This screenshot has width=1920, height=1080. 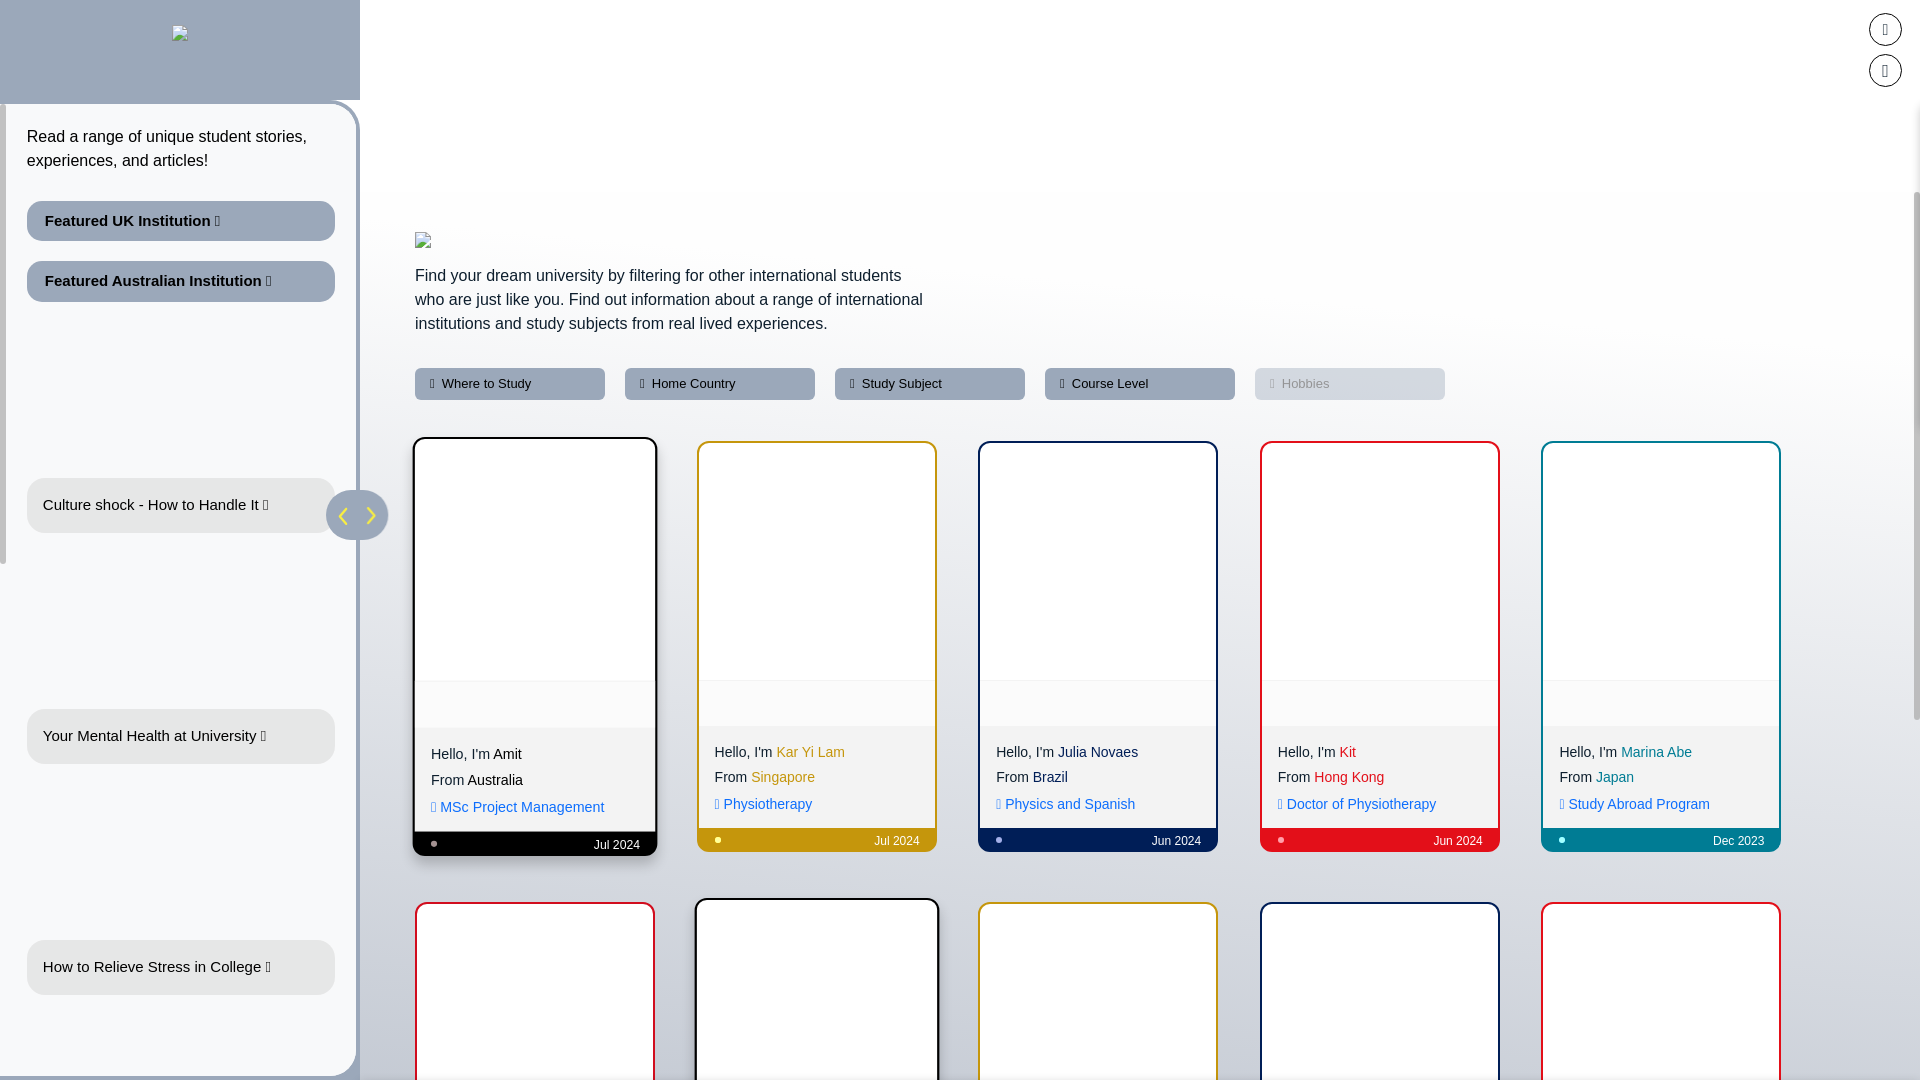 I want to click on Featured UK Institution, so click(x=180, y=220).